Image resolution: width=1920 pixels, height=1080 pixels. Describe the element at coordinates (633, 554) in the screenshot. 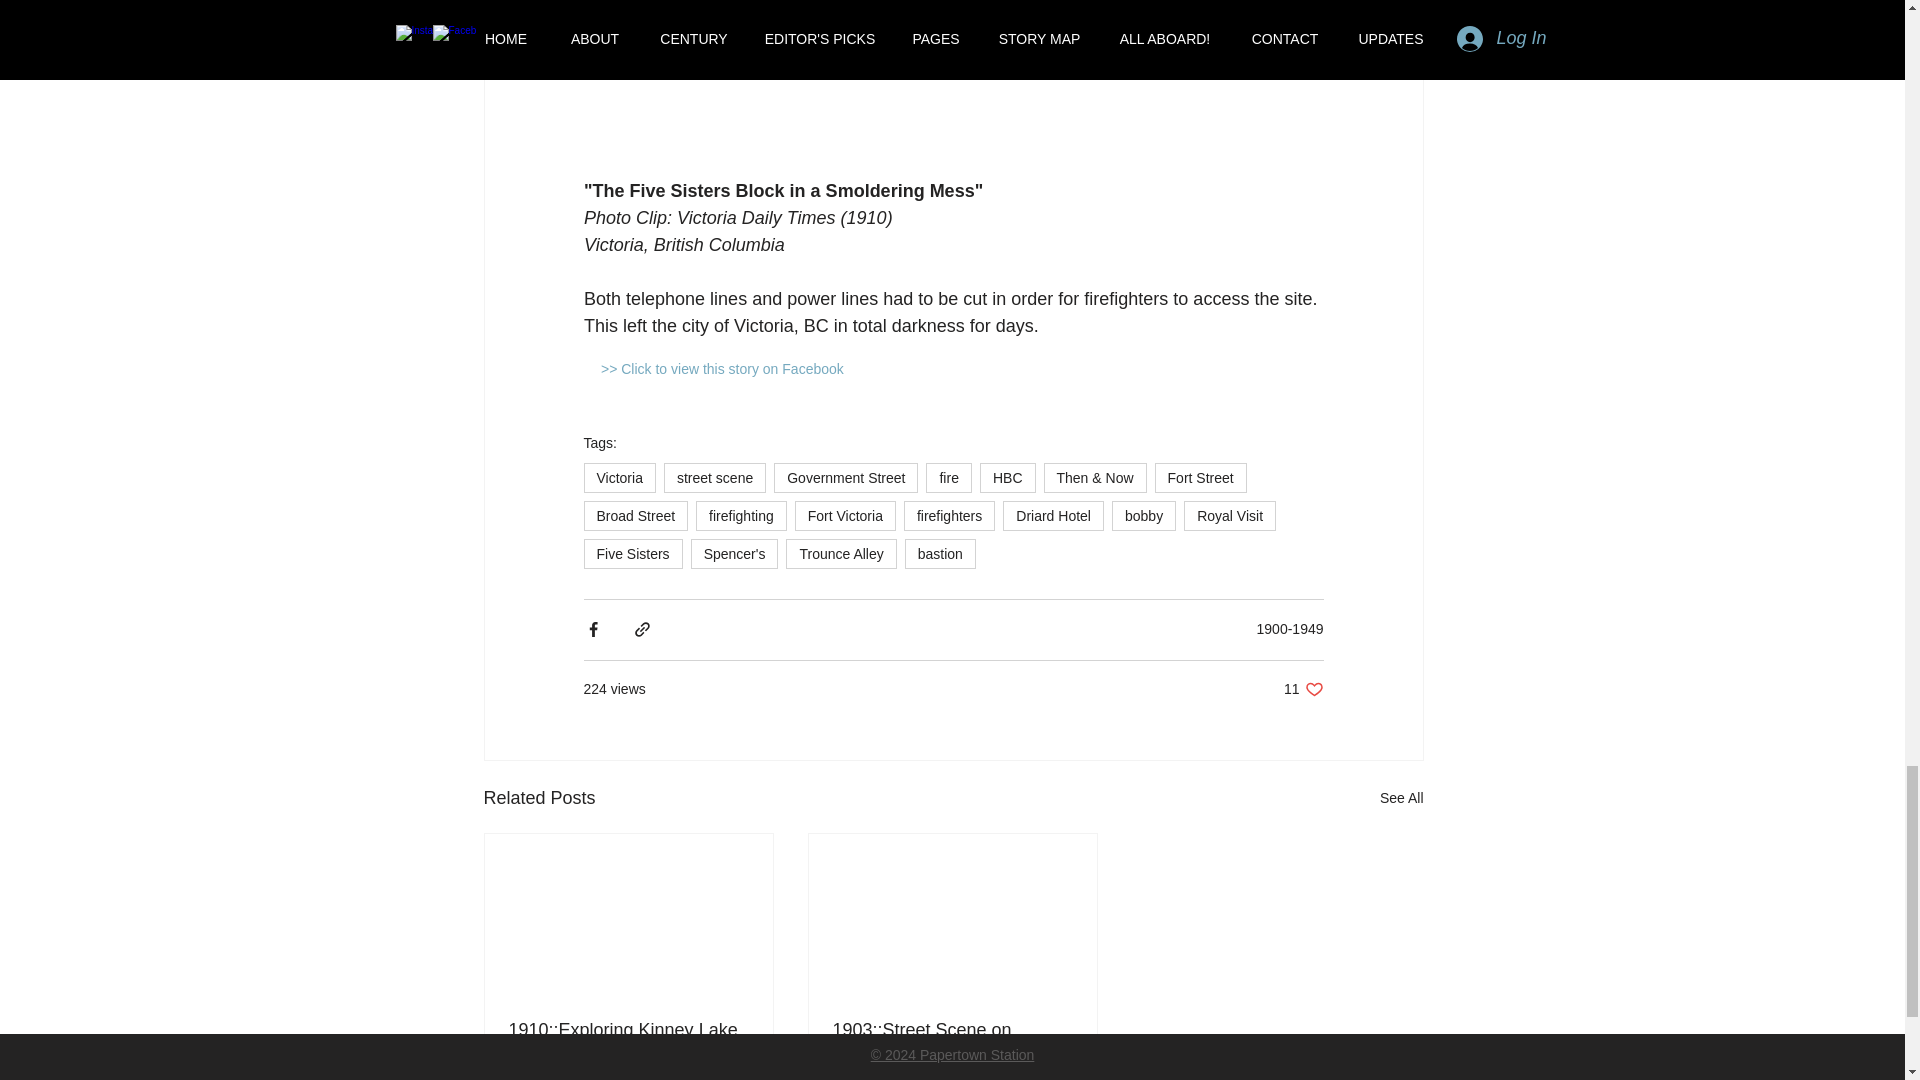

I see `Five Sisters` at that location.